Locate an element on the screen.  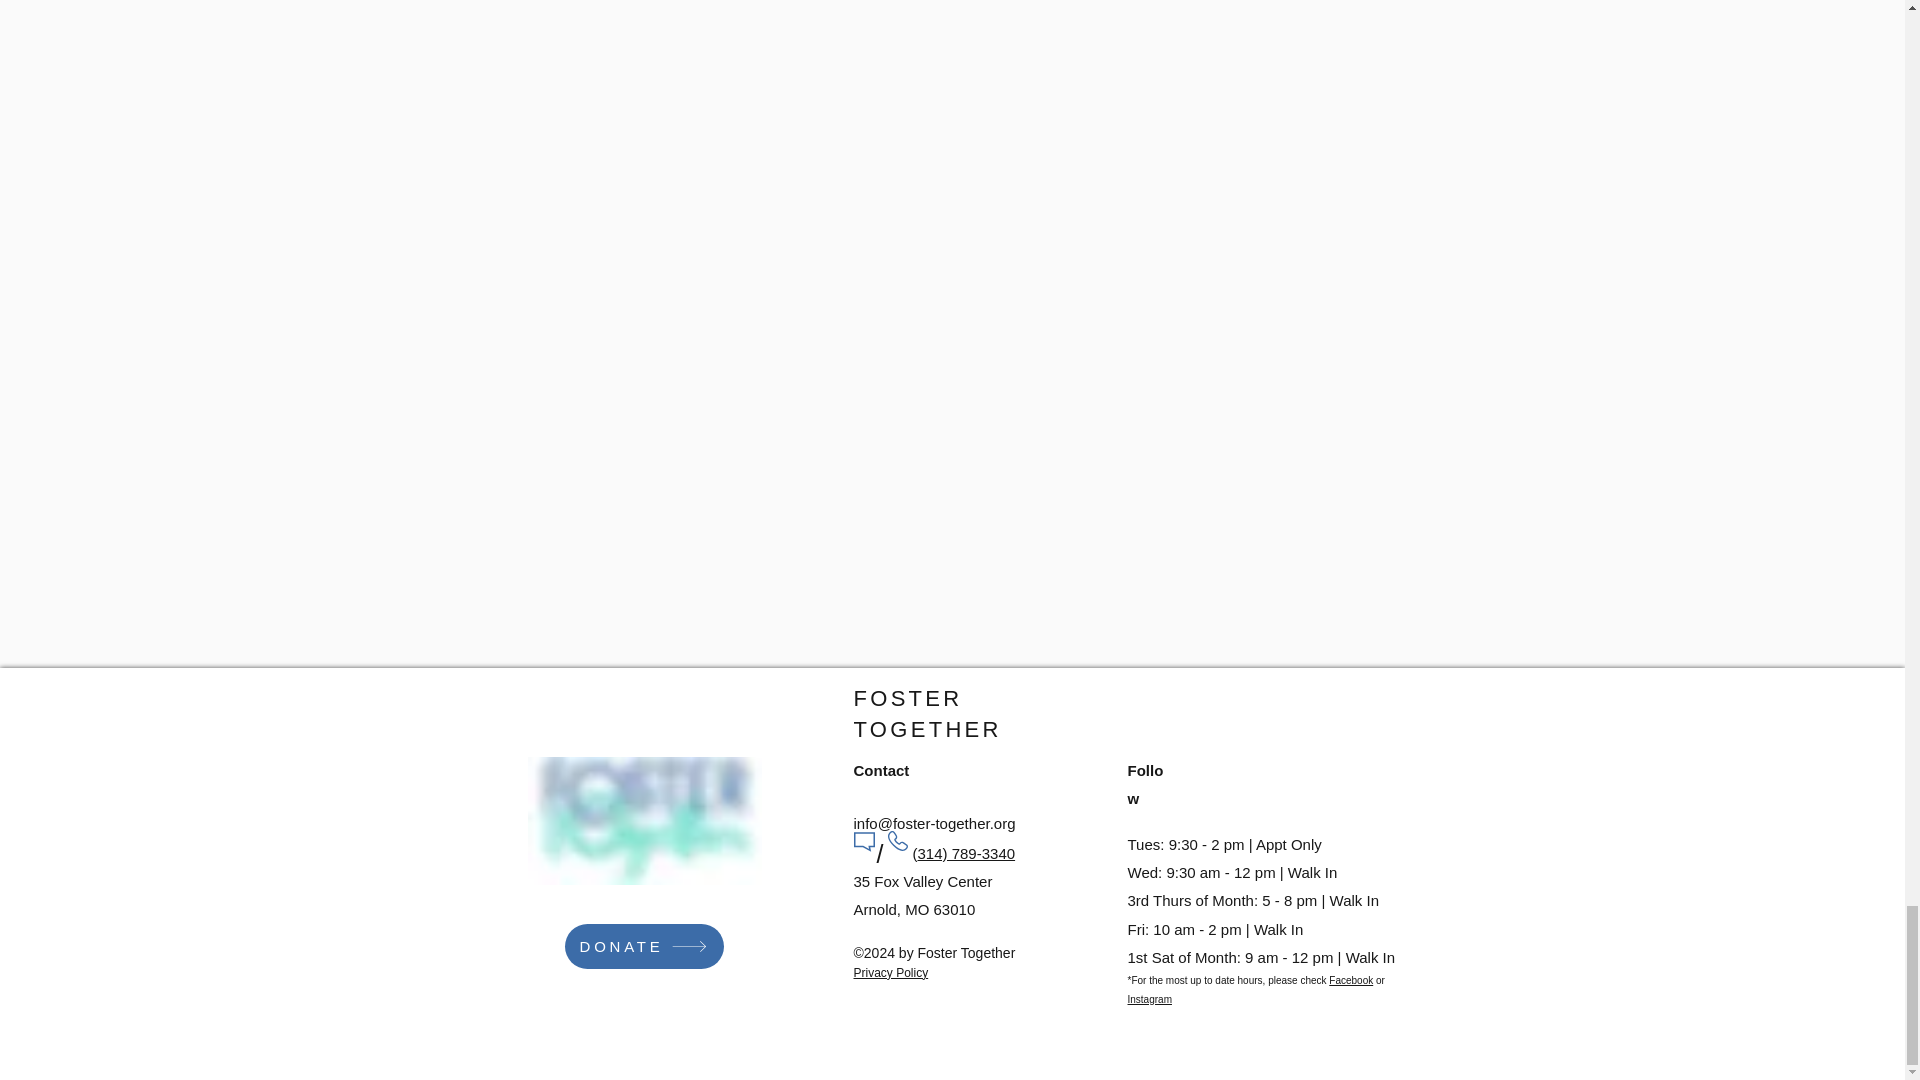
FOSTER TOGETHER is located at coordinates (928, 713).